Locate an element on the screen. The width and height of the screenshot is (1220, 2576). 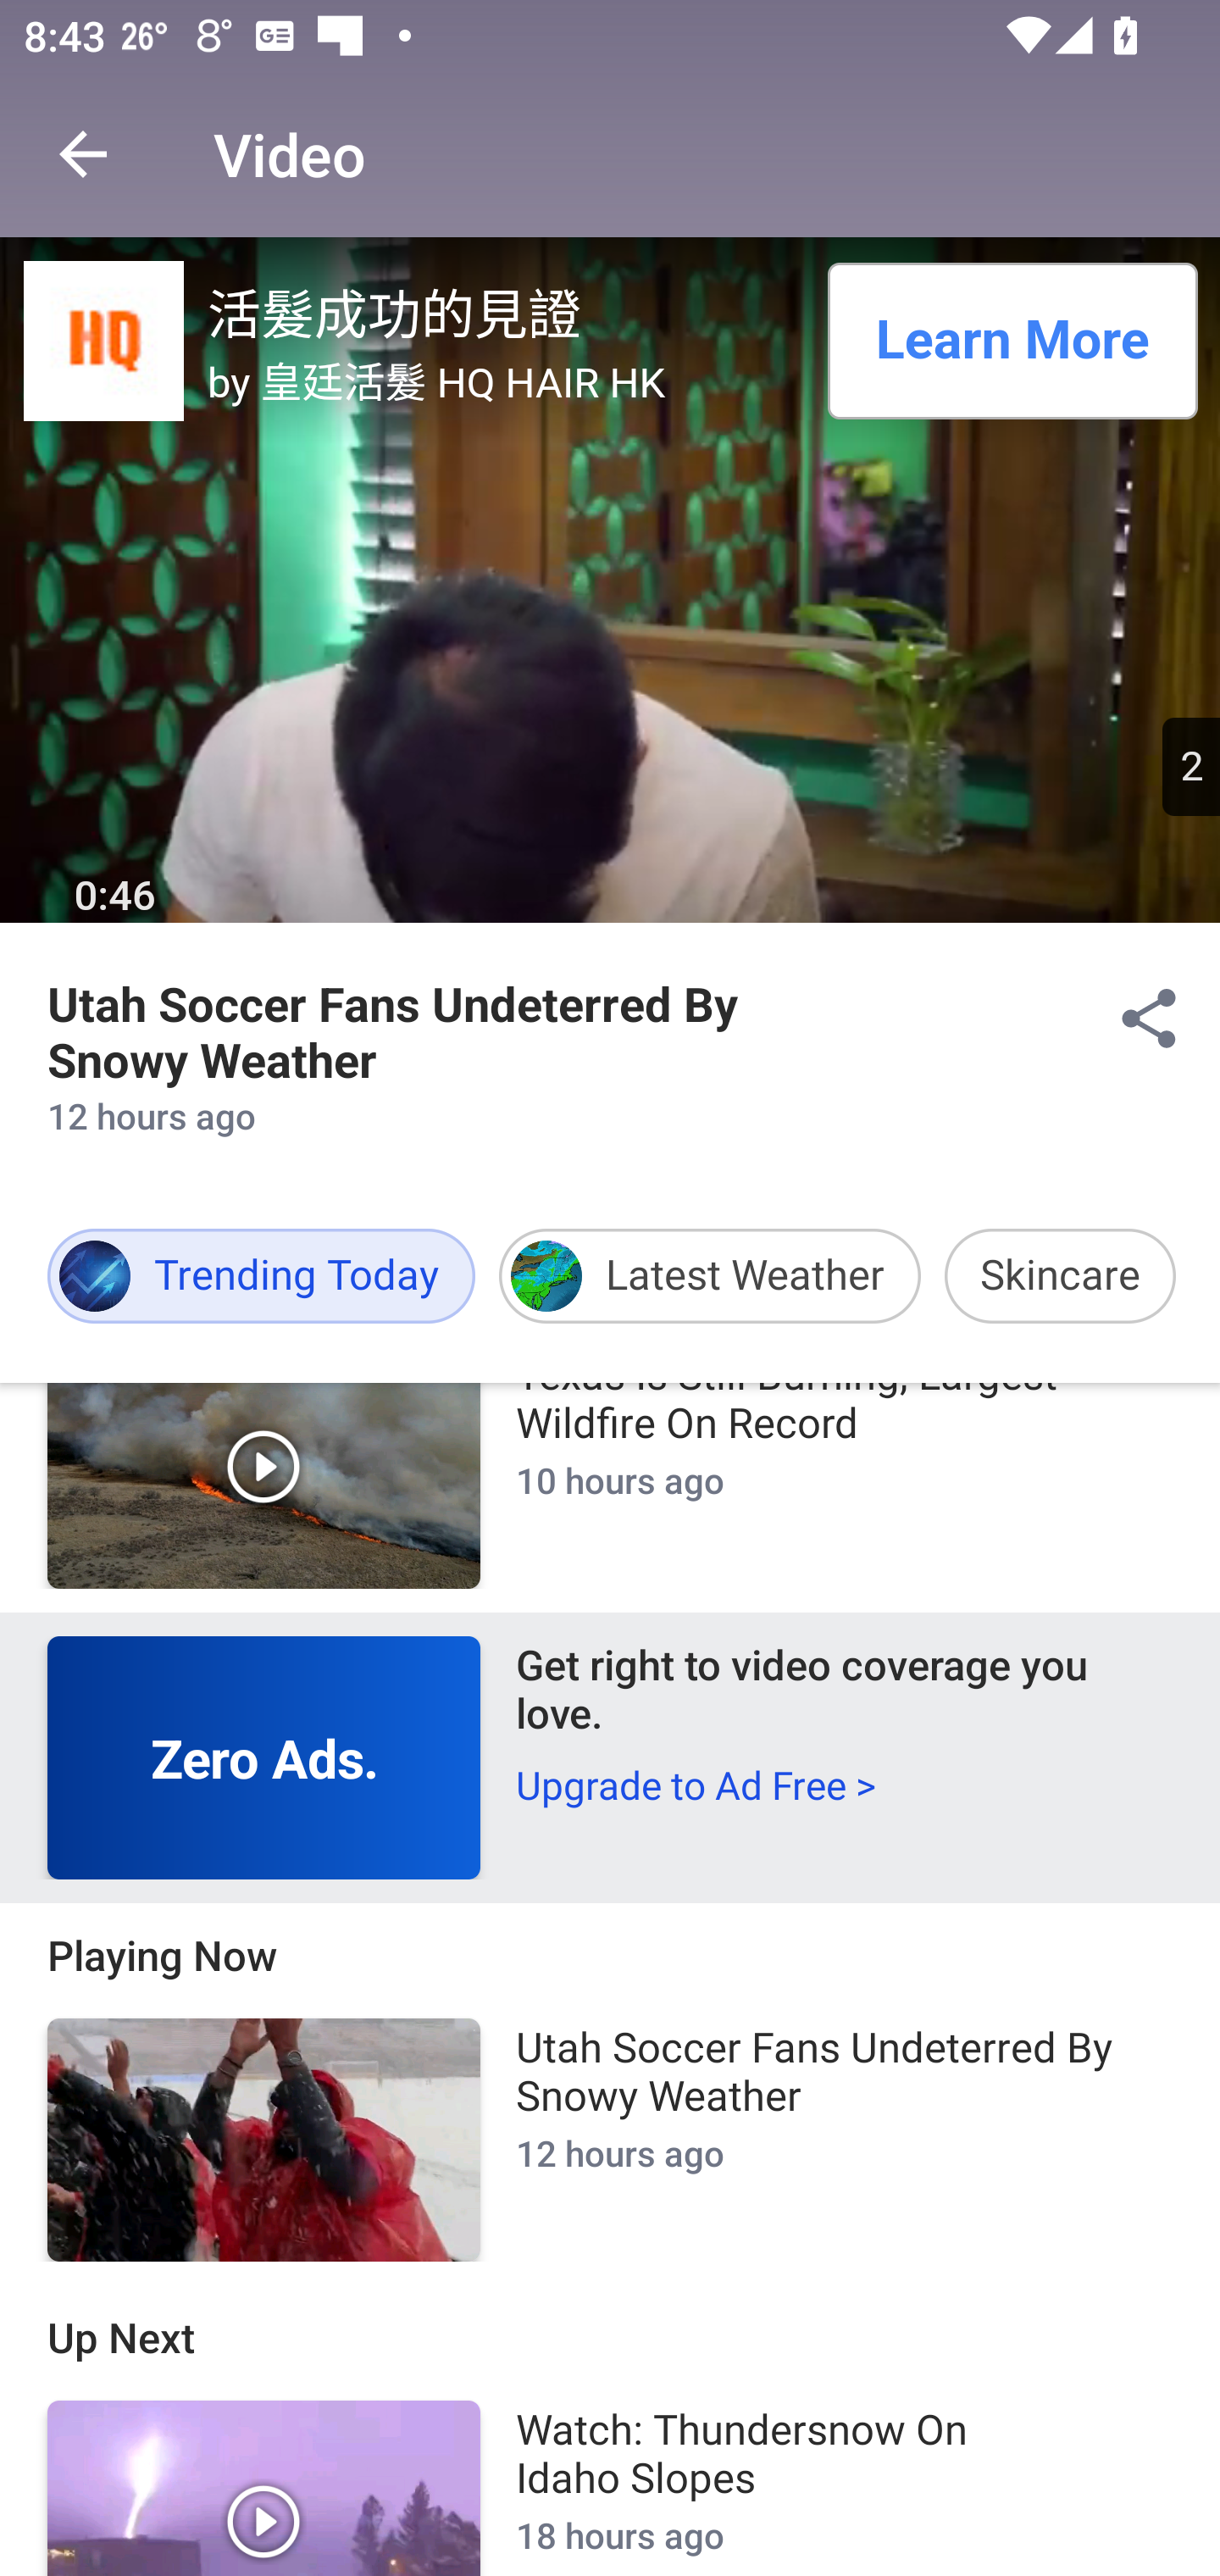
Skincare is located at coordinates (1060, 1276).